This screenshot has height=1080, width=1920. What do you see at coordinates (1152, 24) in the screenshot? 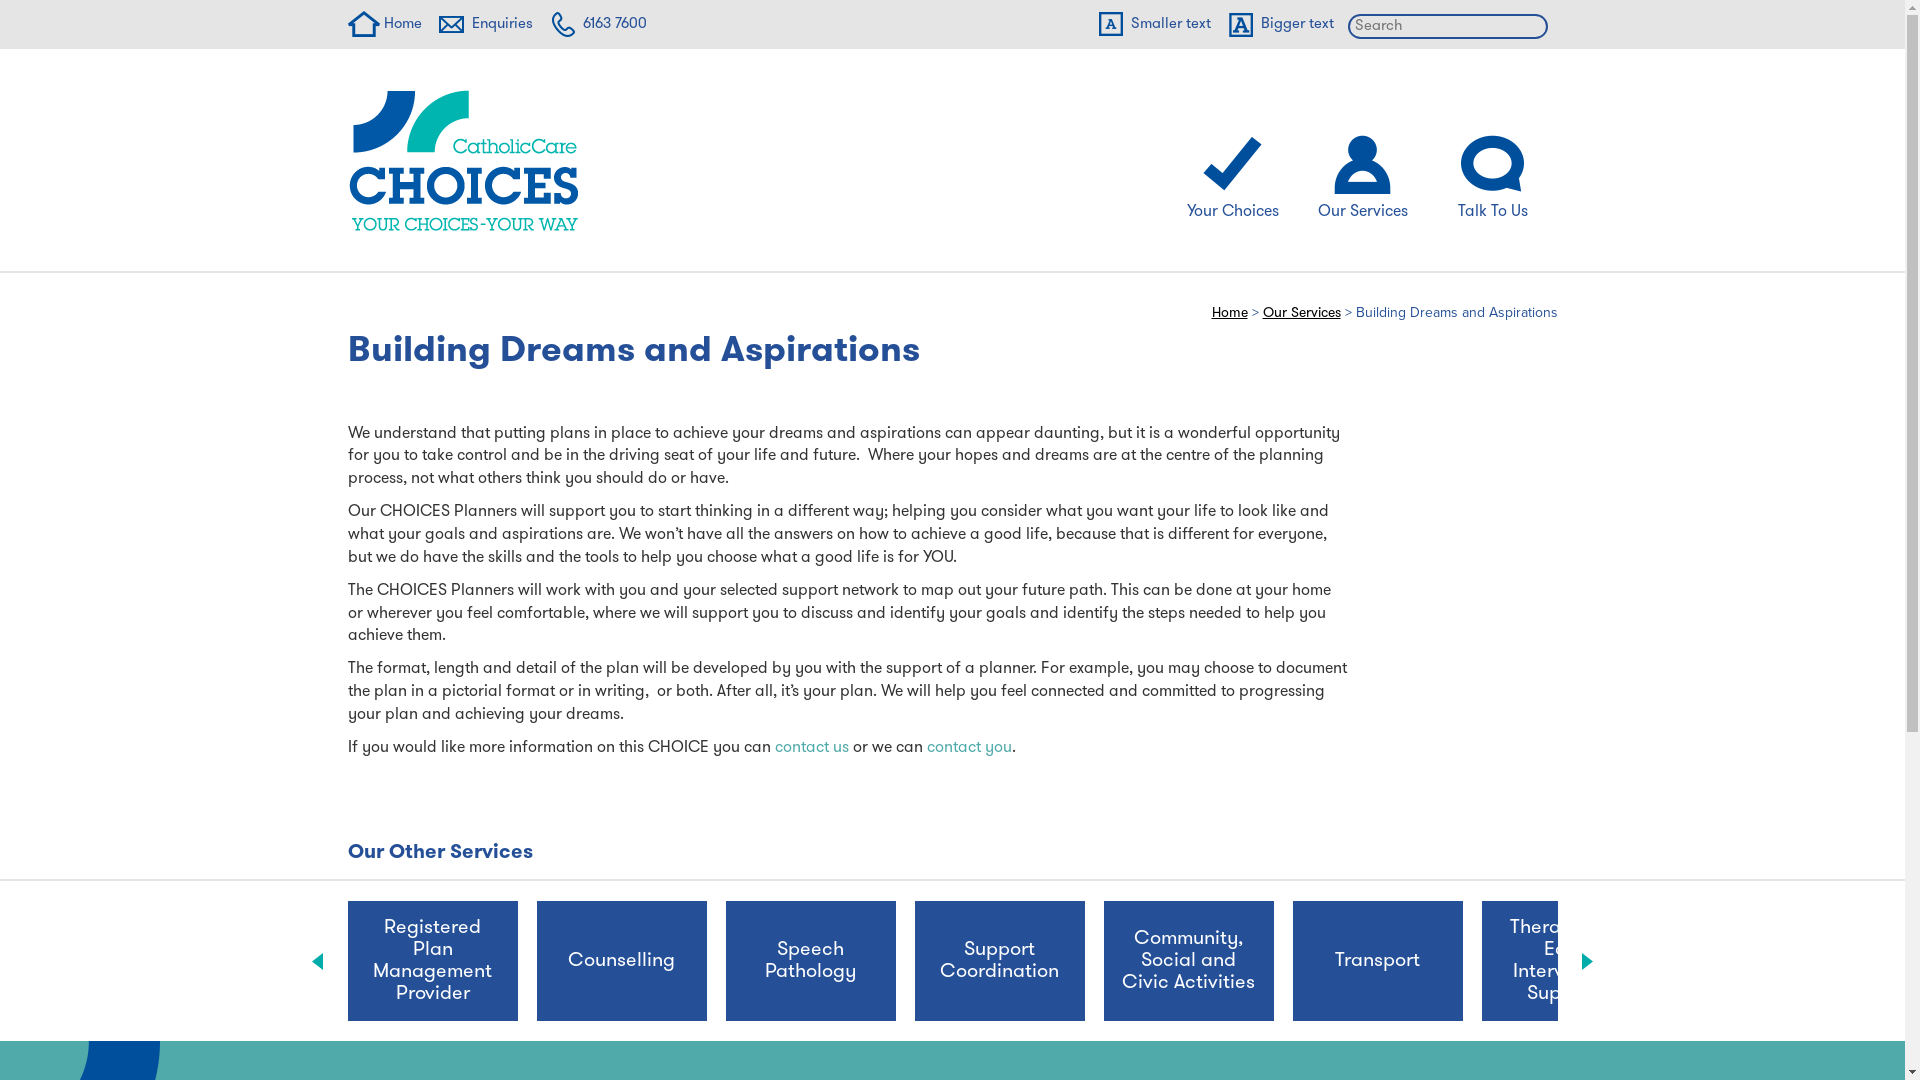
I see `Smaller text` at bounding box center [1152, 24].